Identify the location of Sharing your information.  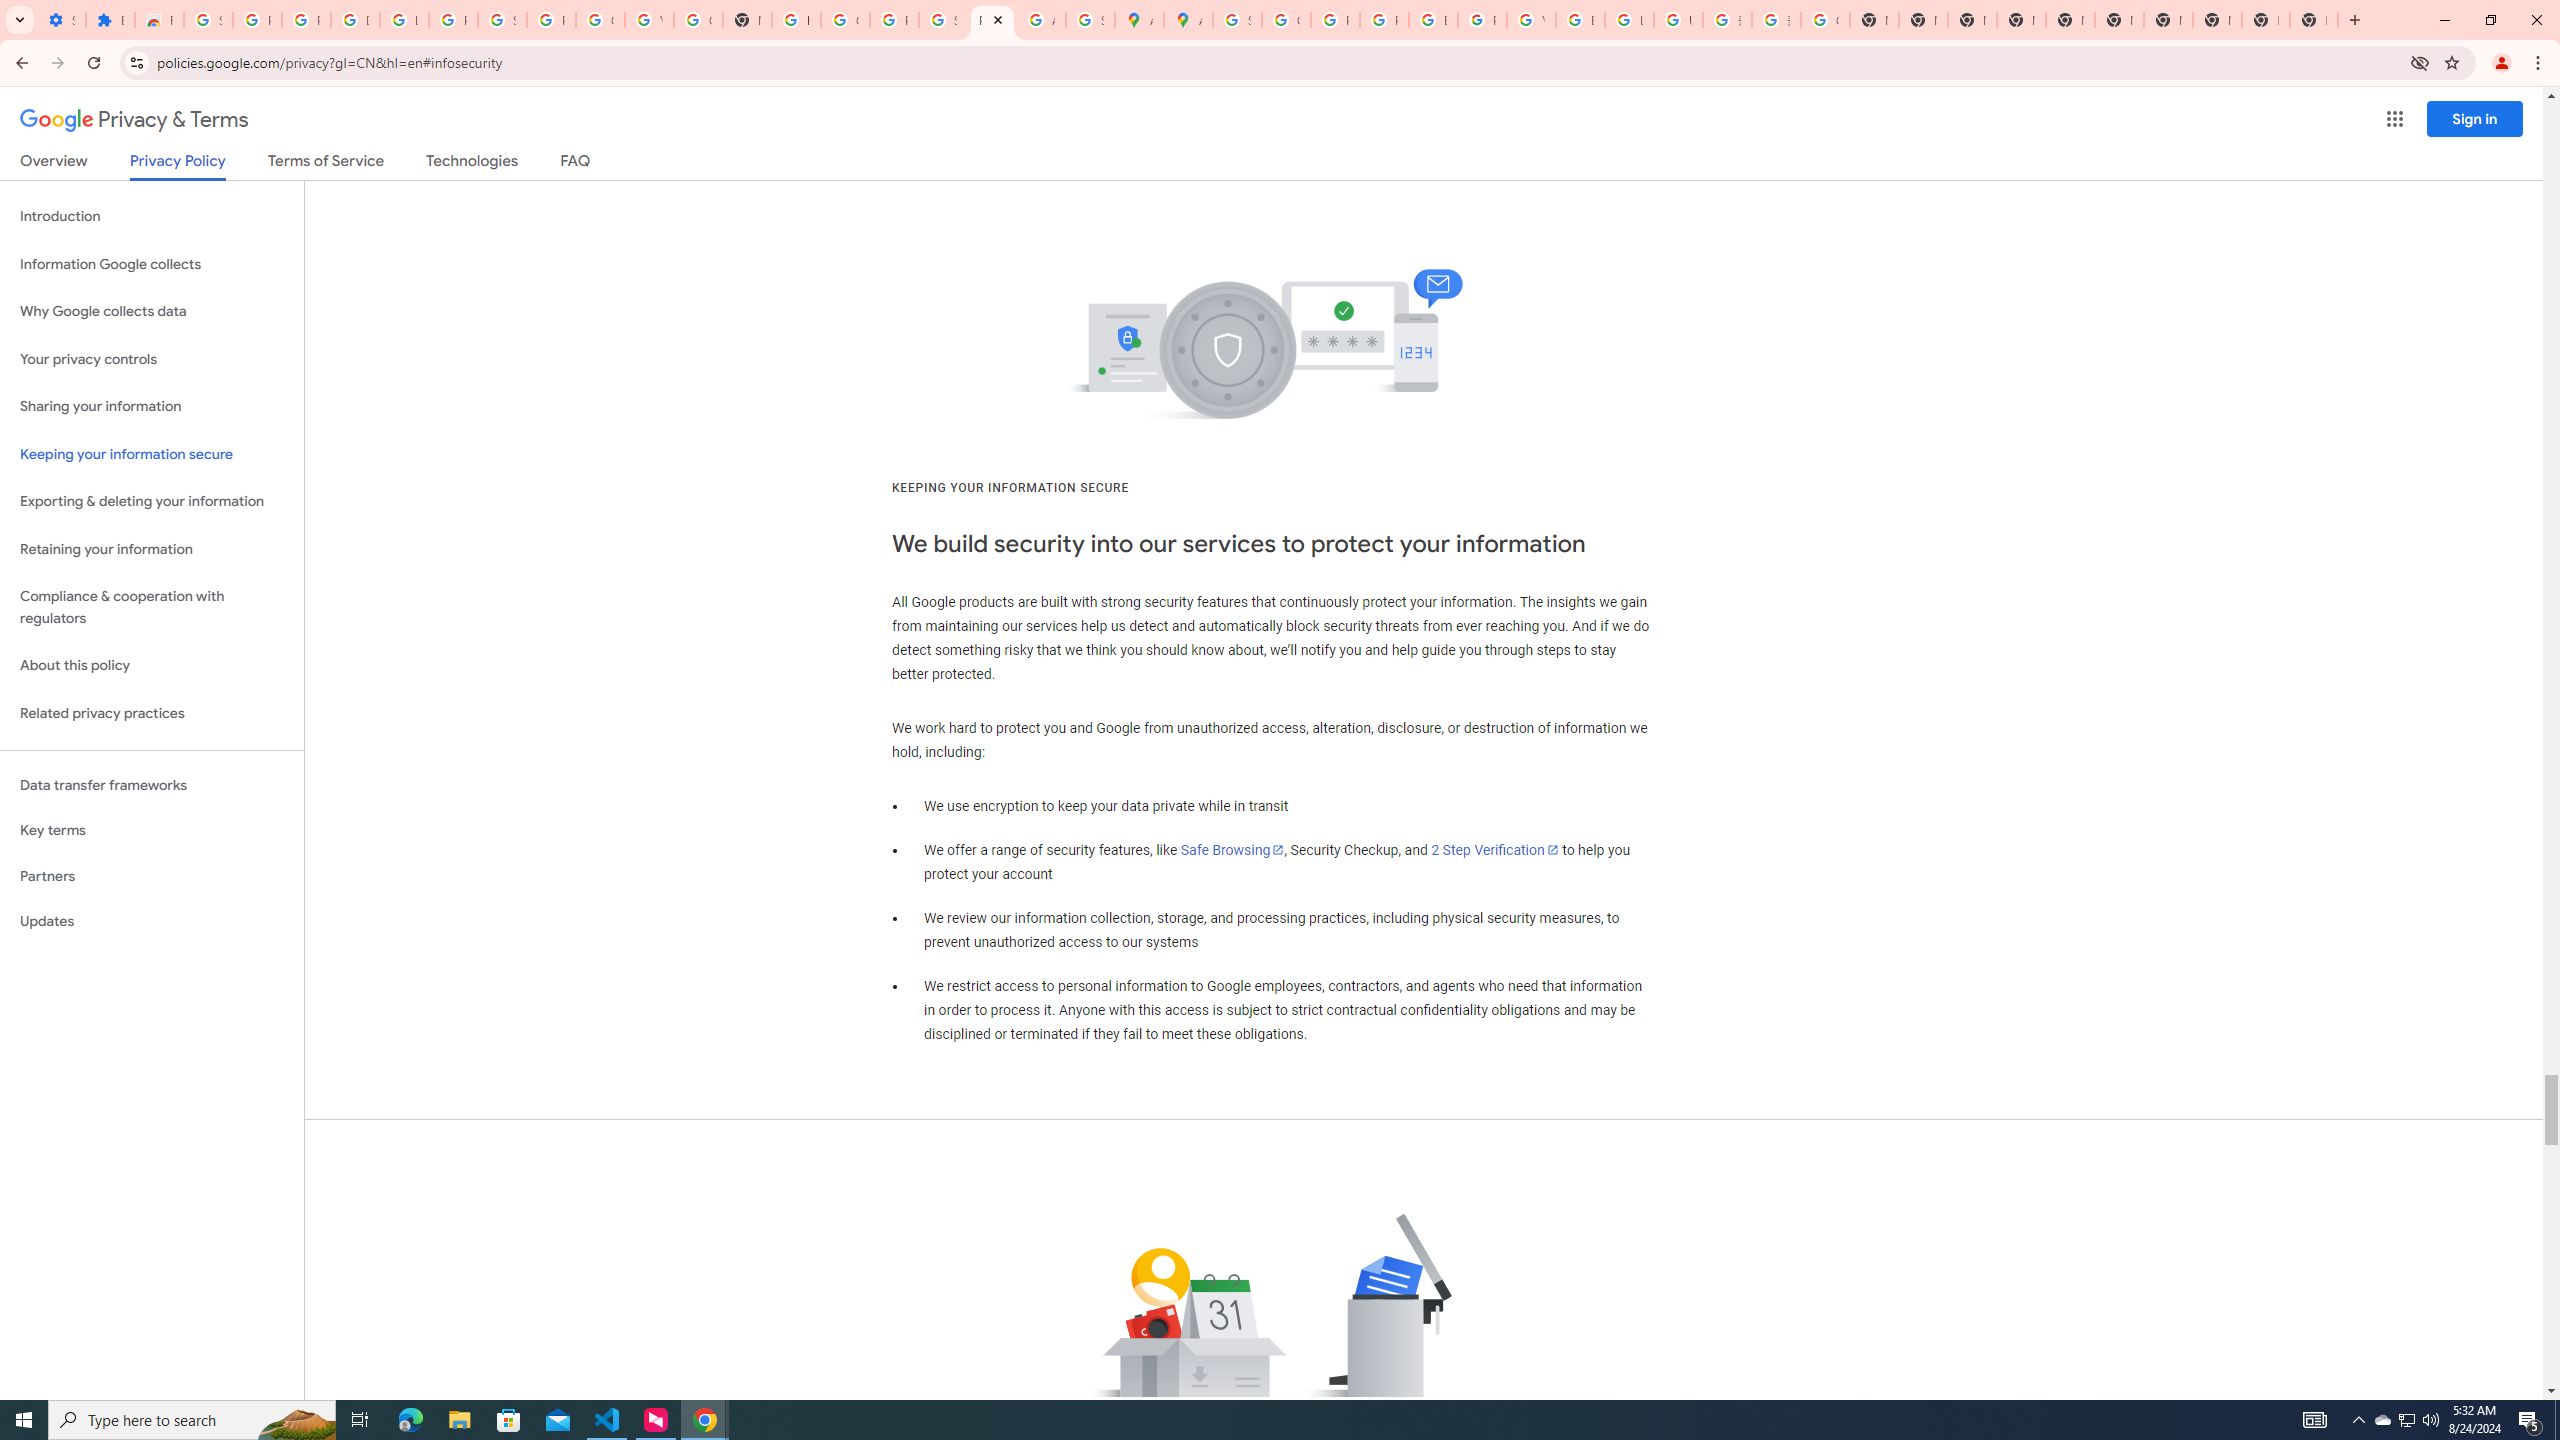
(152, 406).